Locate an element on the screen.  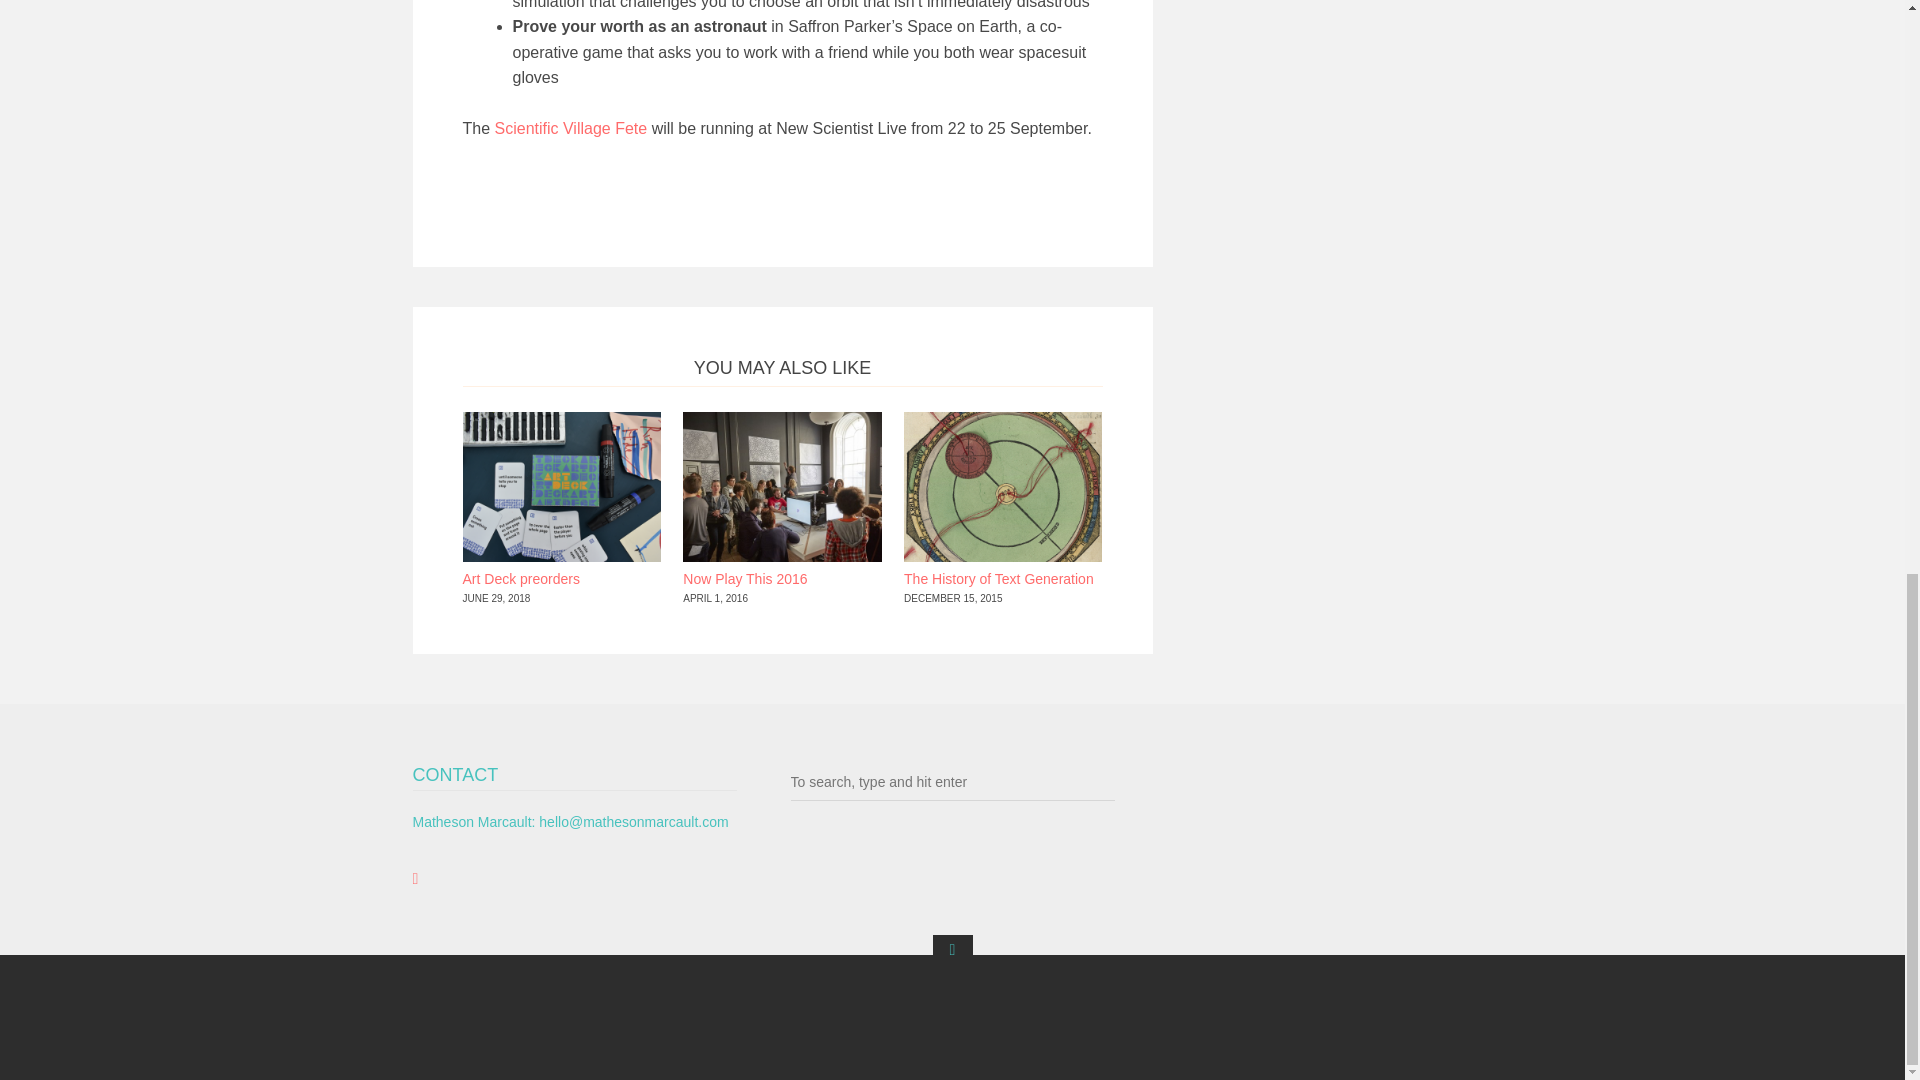
Scientific Village Fete is located at coordinates (572, 128).